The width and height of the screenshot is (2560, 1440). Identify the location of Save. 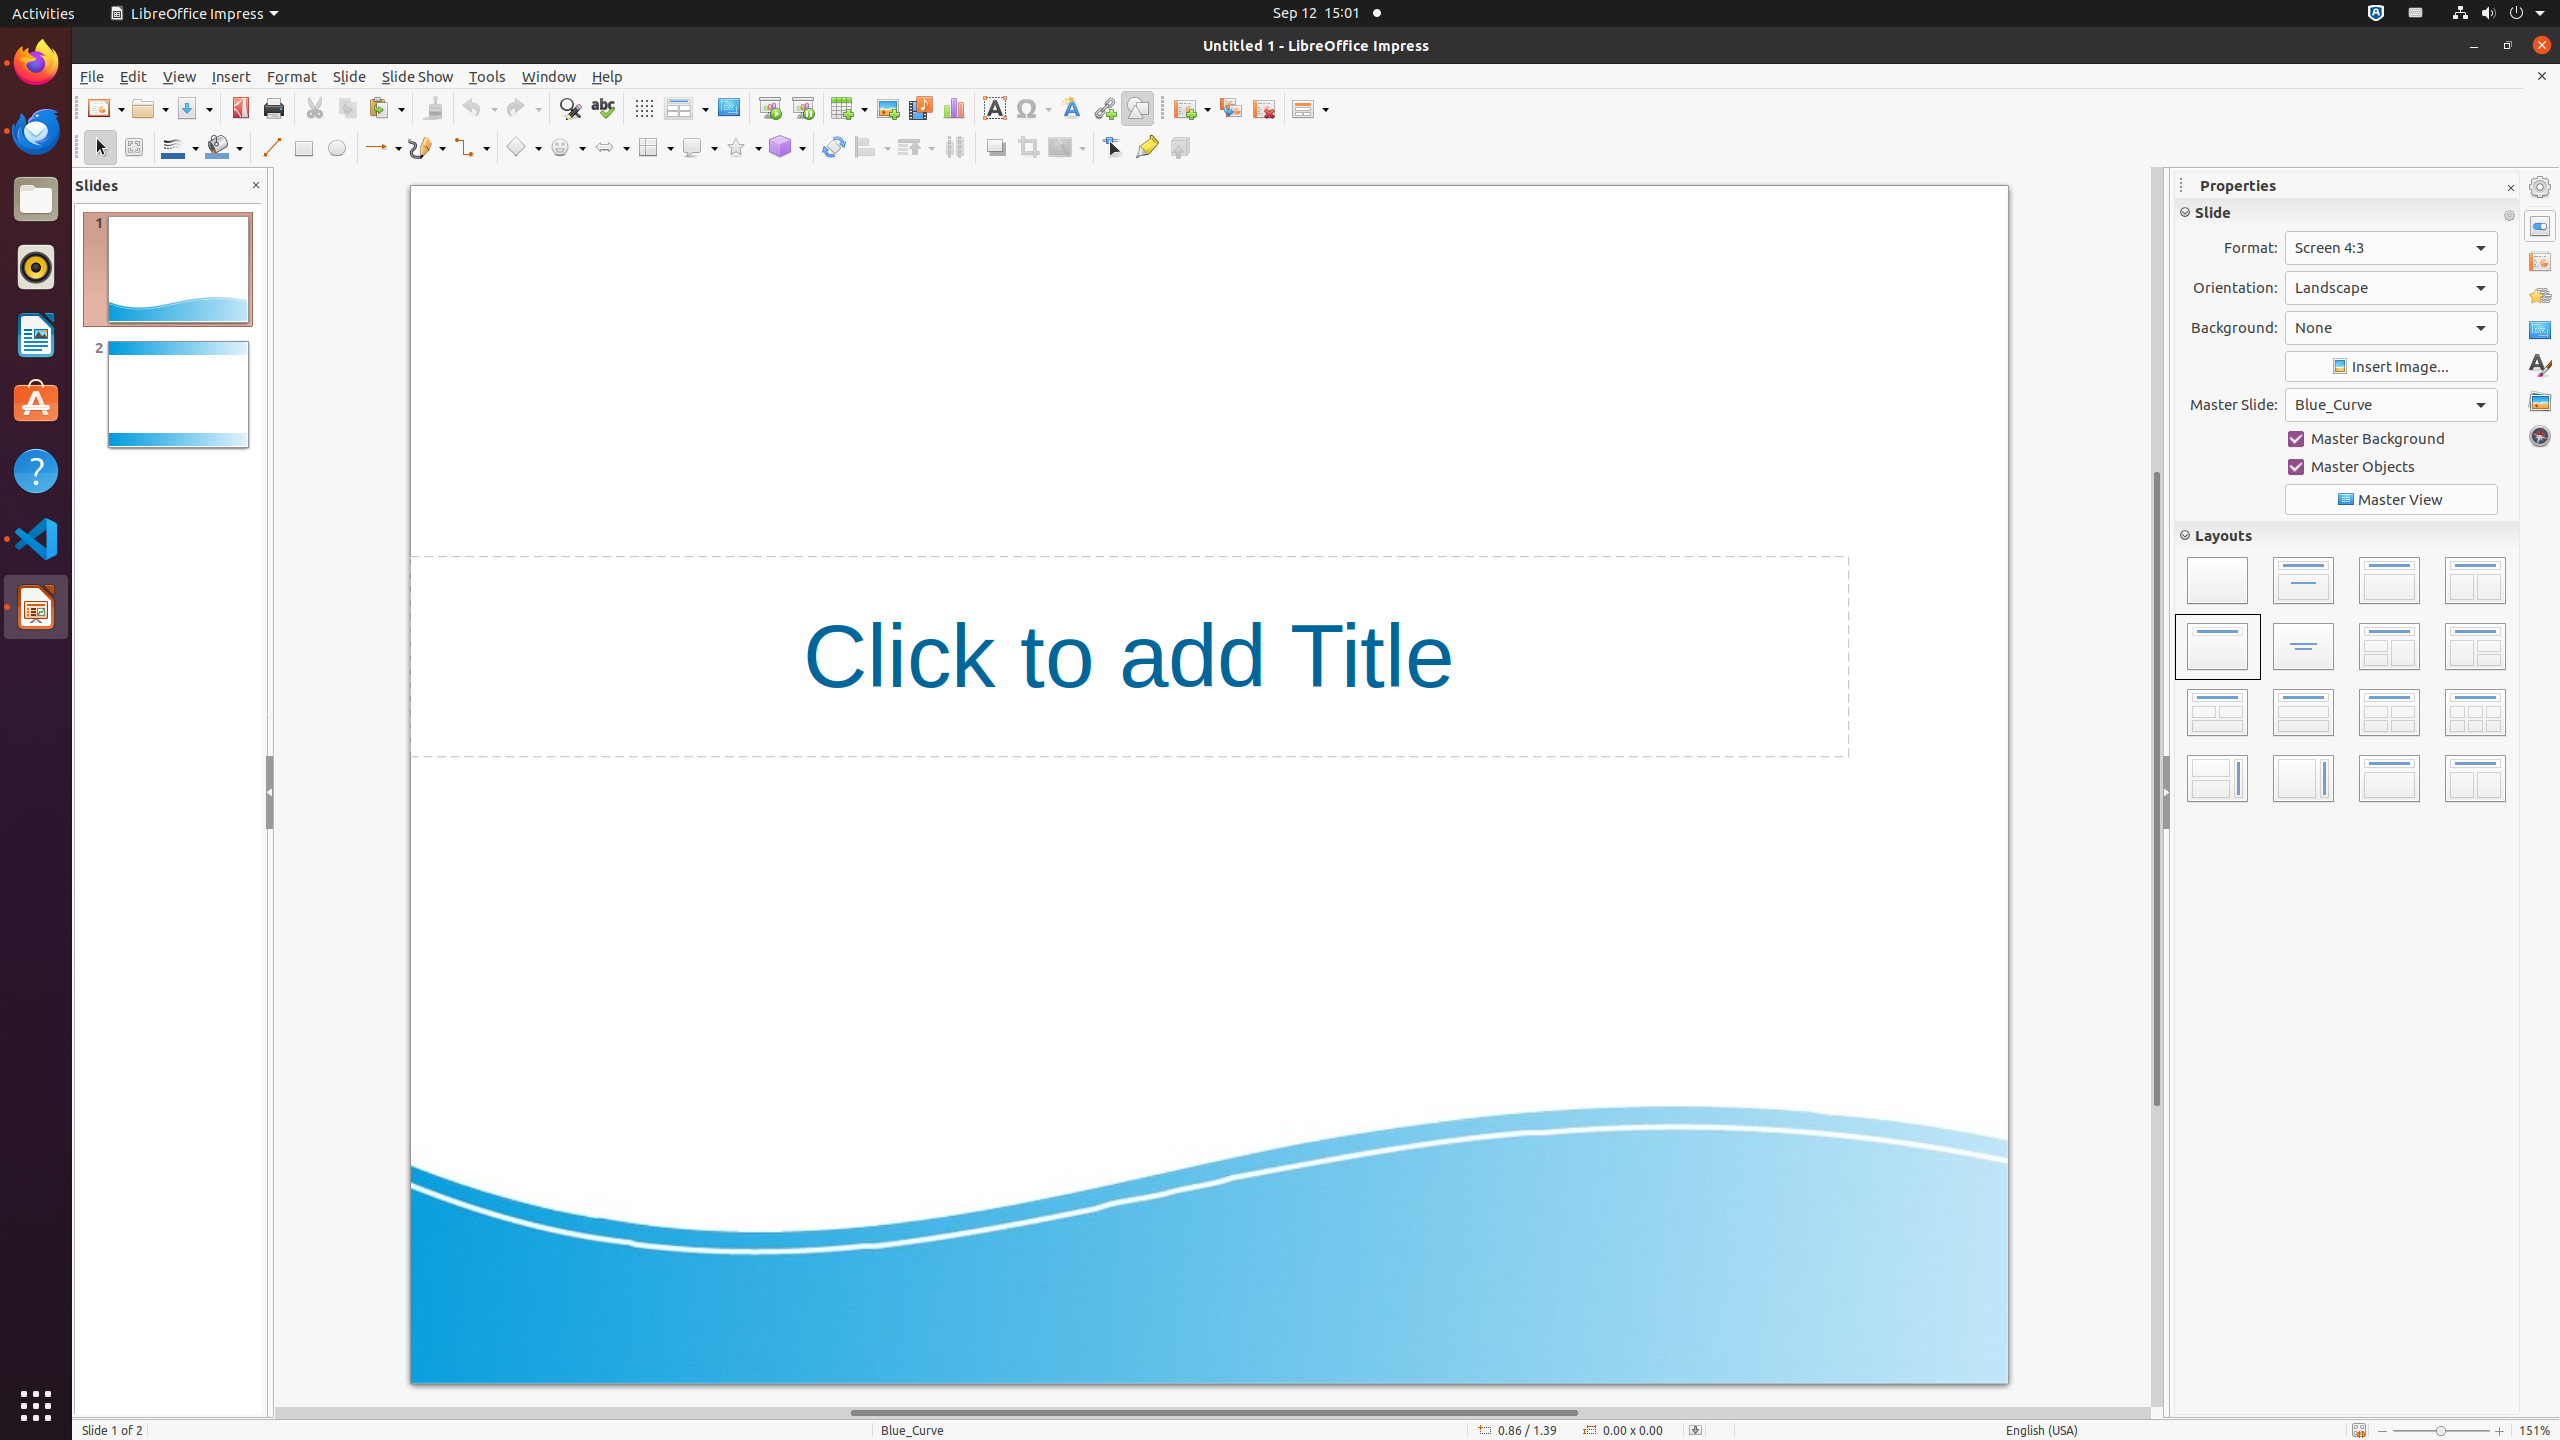
(194, 108).